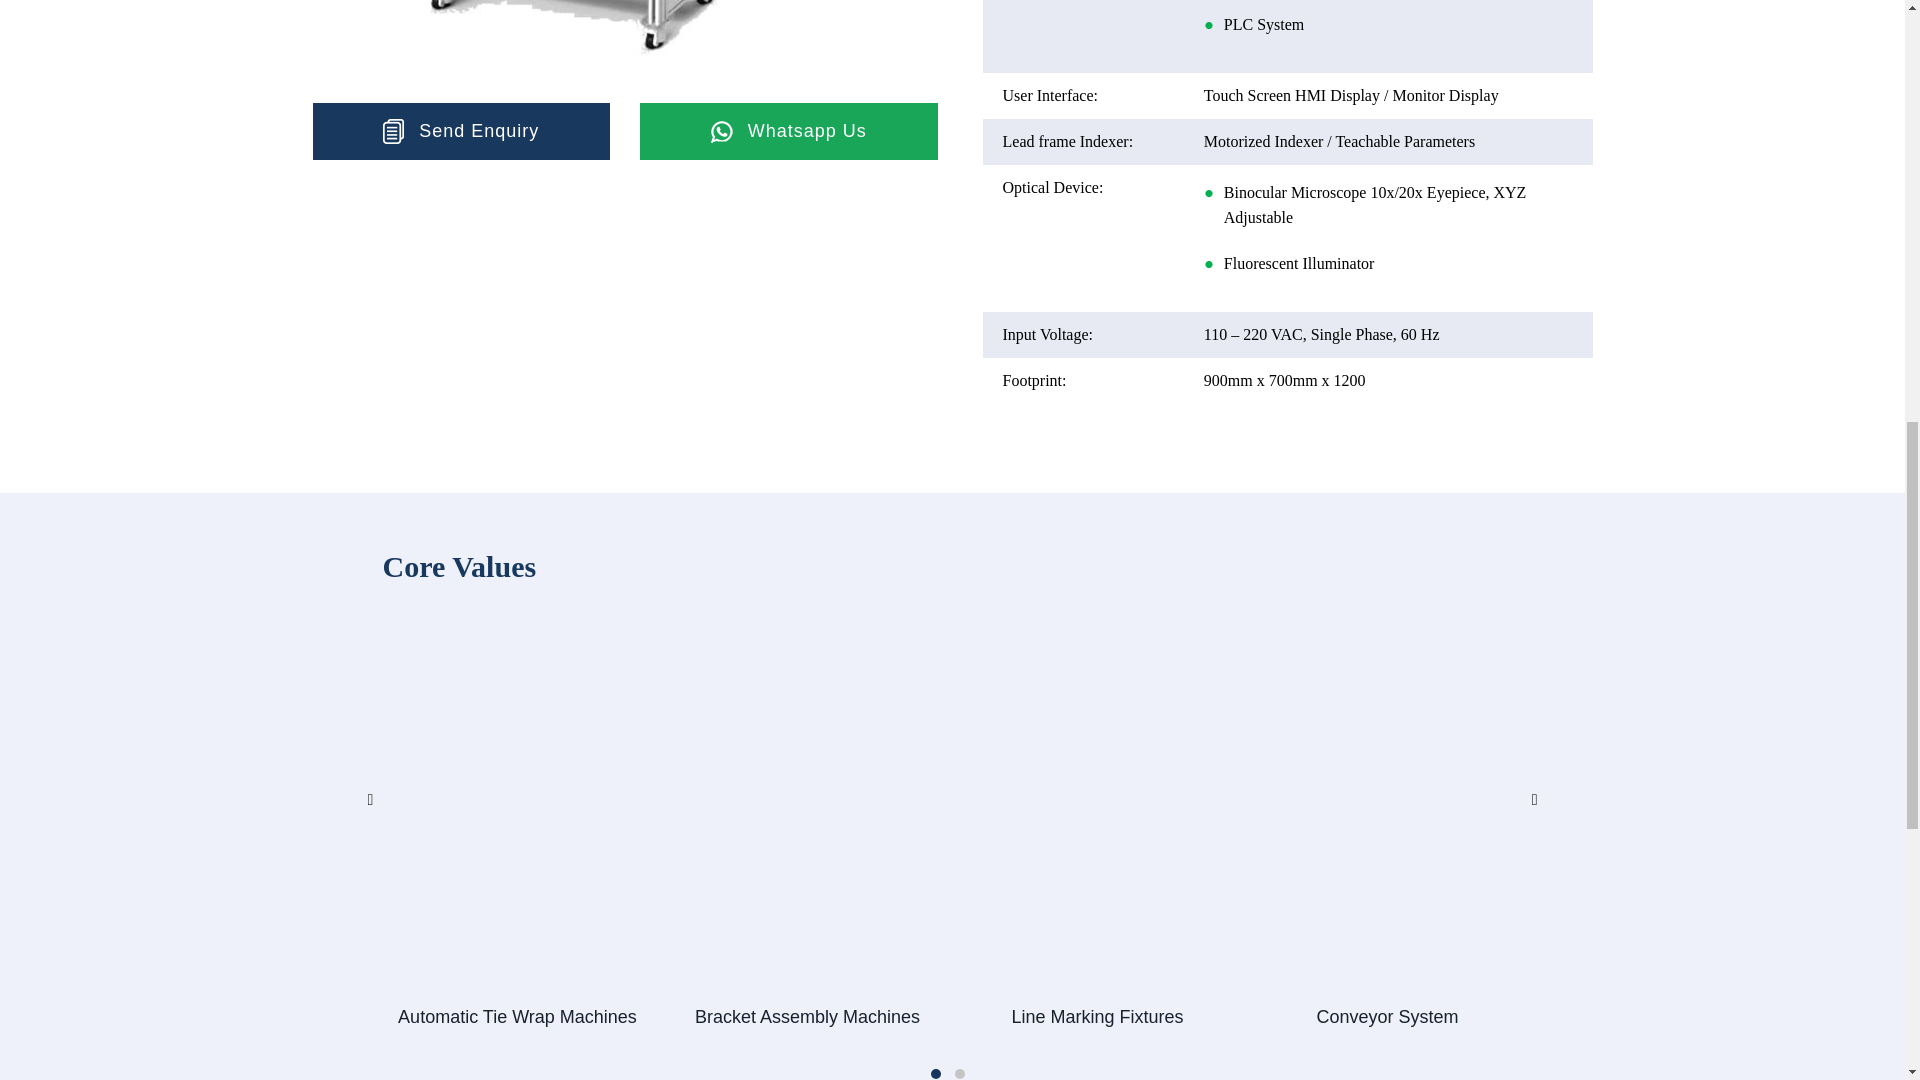 The width and height of the screenshot is (1920, 1080). Describe the element at coordinates (806, 1016) in the screenshot. I see `Bracket Assembly Machines` at that location.